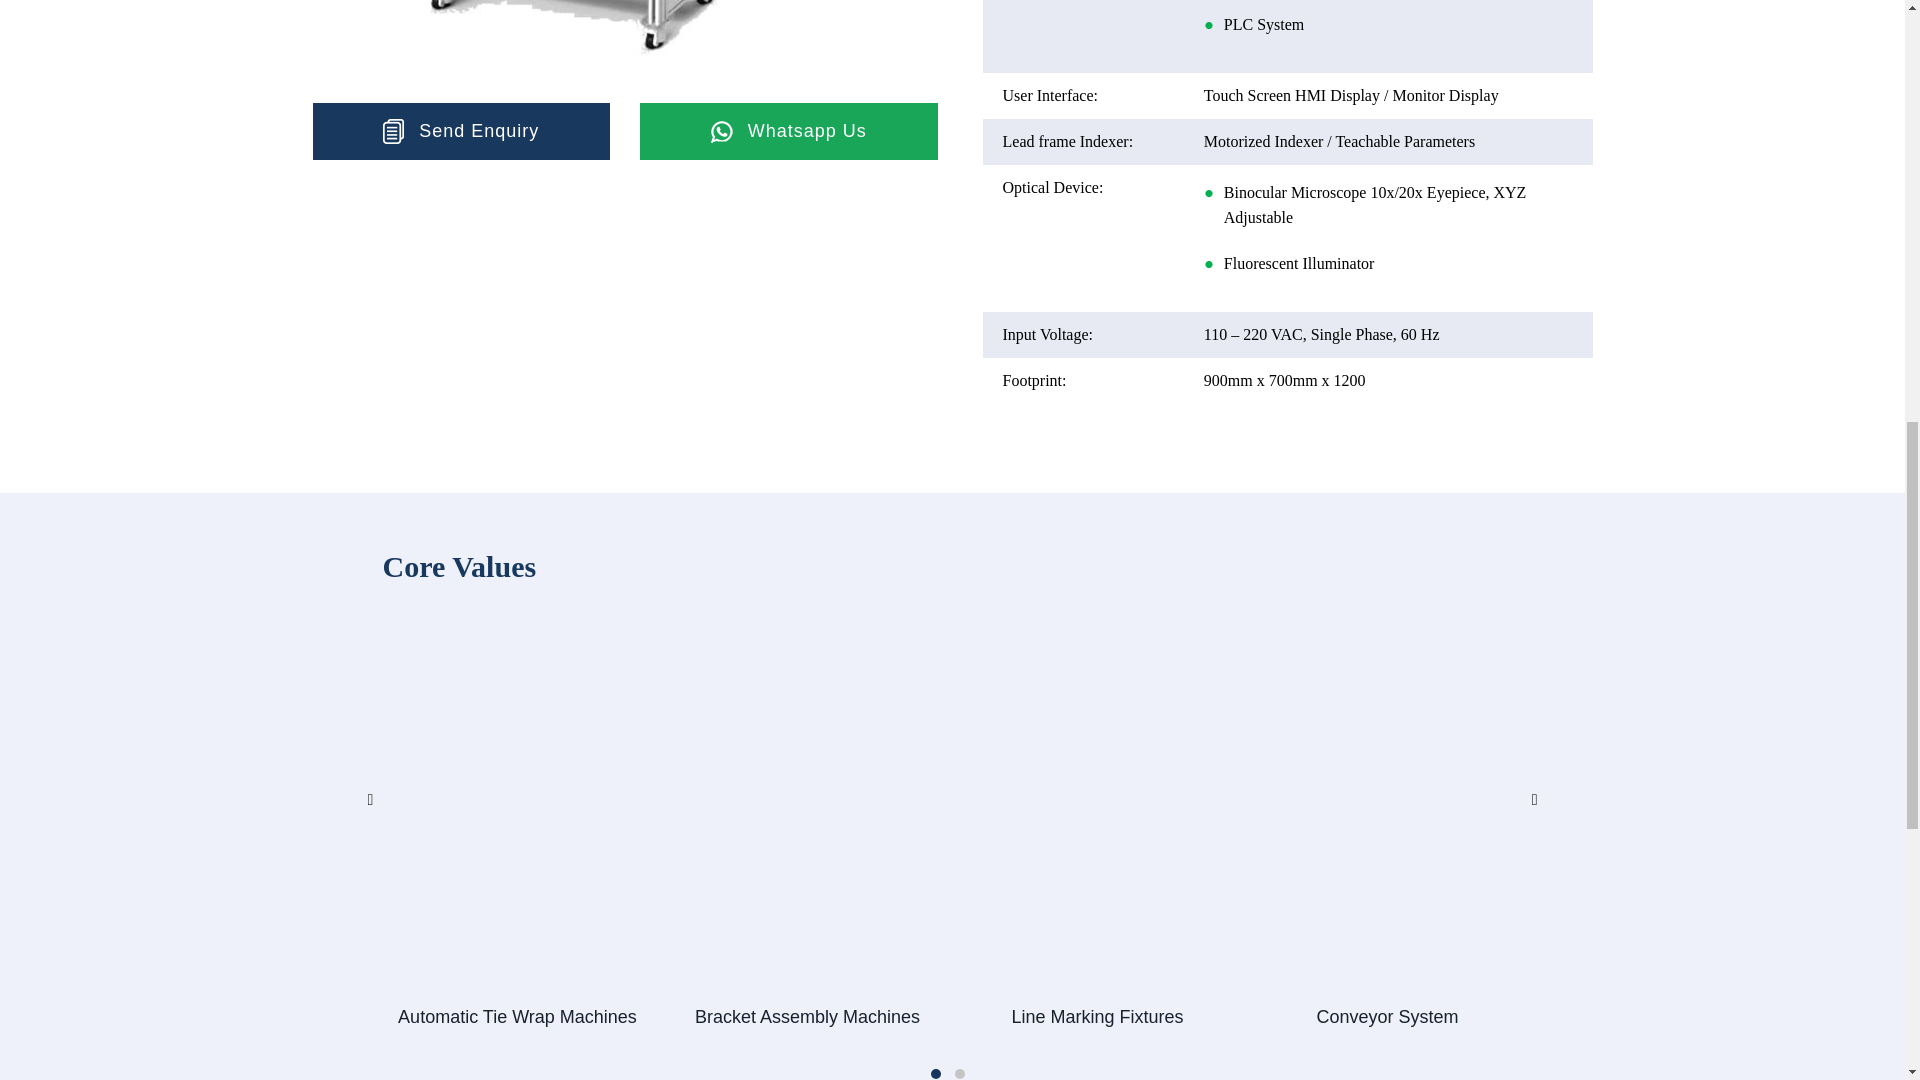 The width and height of the screenshot is (1920, 1080). Describe the element at coordinates (806, 1016) in the screenshot. I see `Bracket Assembly Machines` at that location.